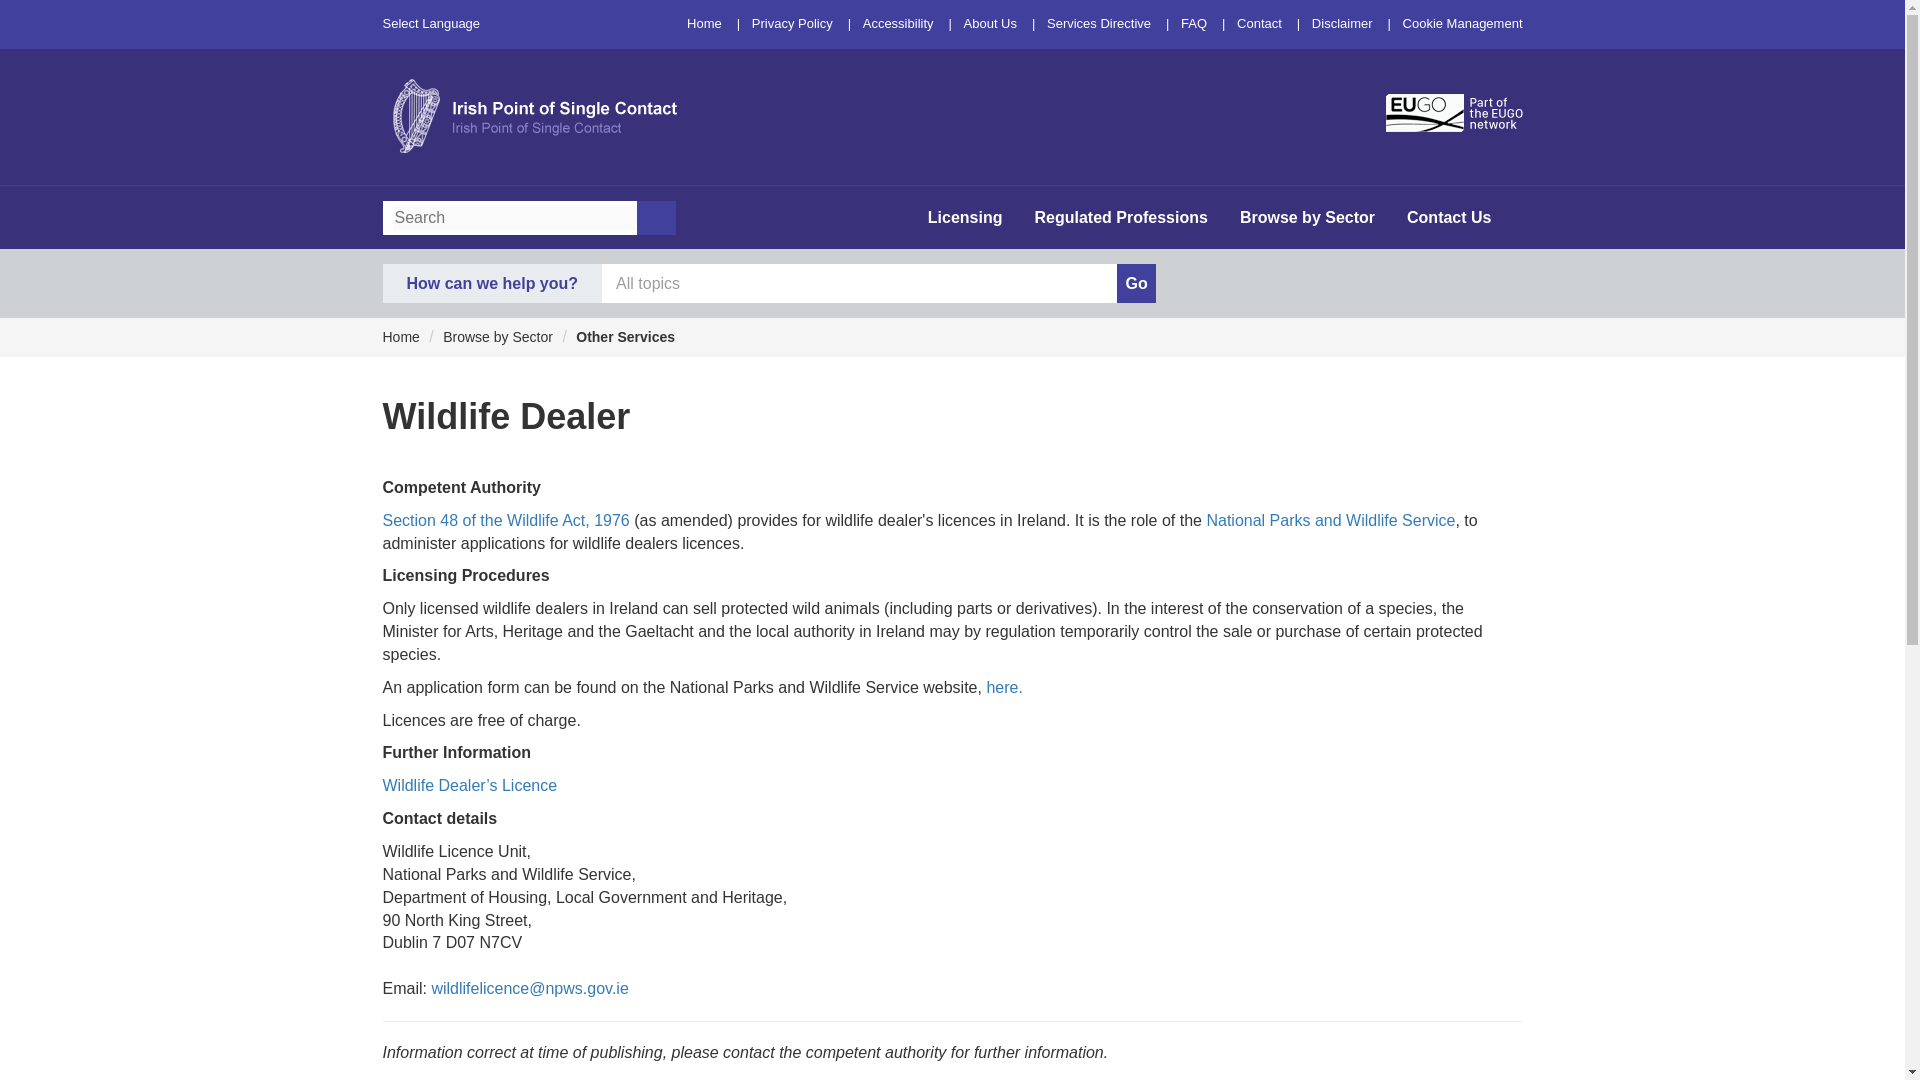 This screenshot has width=1920, height=1080. Describe the element at coordinates (792, 24) in the screenshot. I see `Privacy Policy` at that location.